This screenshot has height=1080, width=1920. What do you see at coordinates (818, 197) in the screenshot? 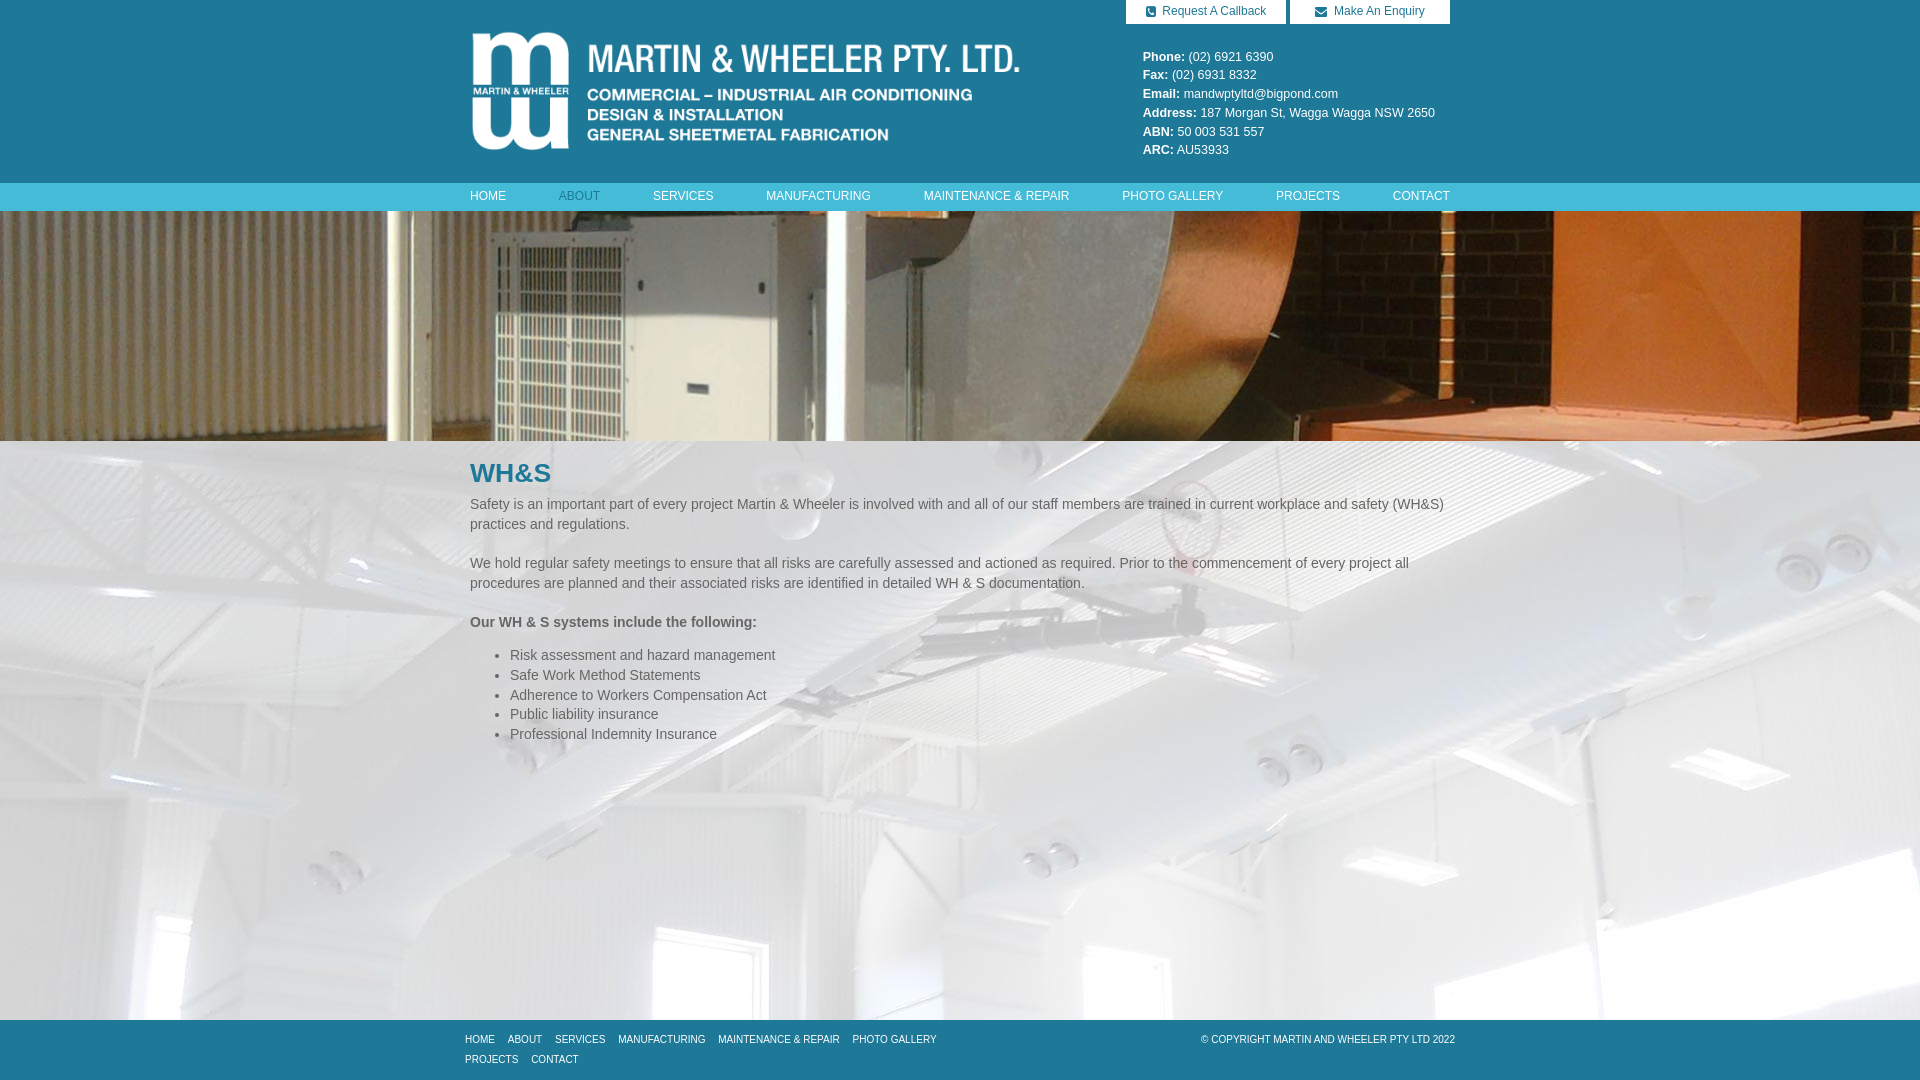
I see `MANUFACTURING` at bounding box center [818, 197].